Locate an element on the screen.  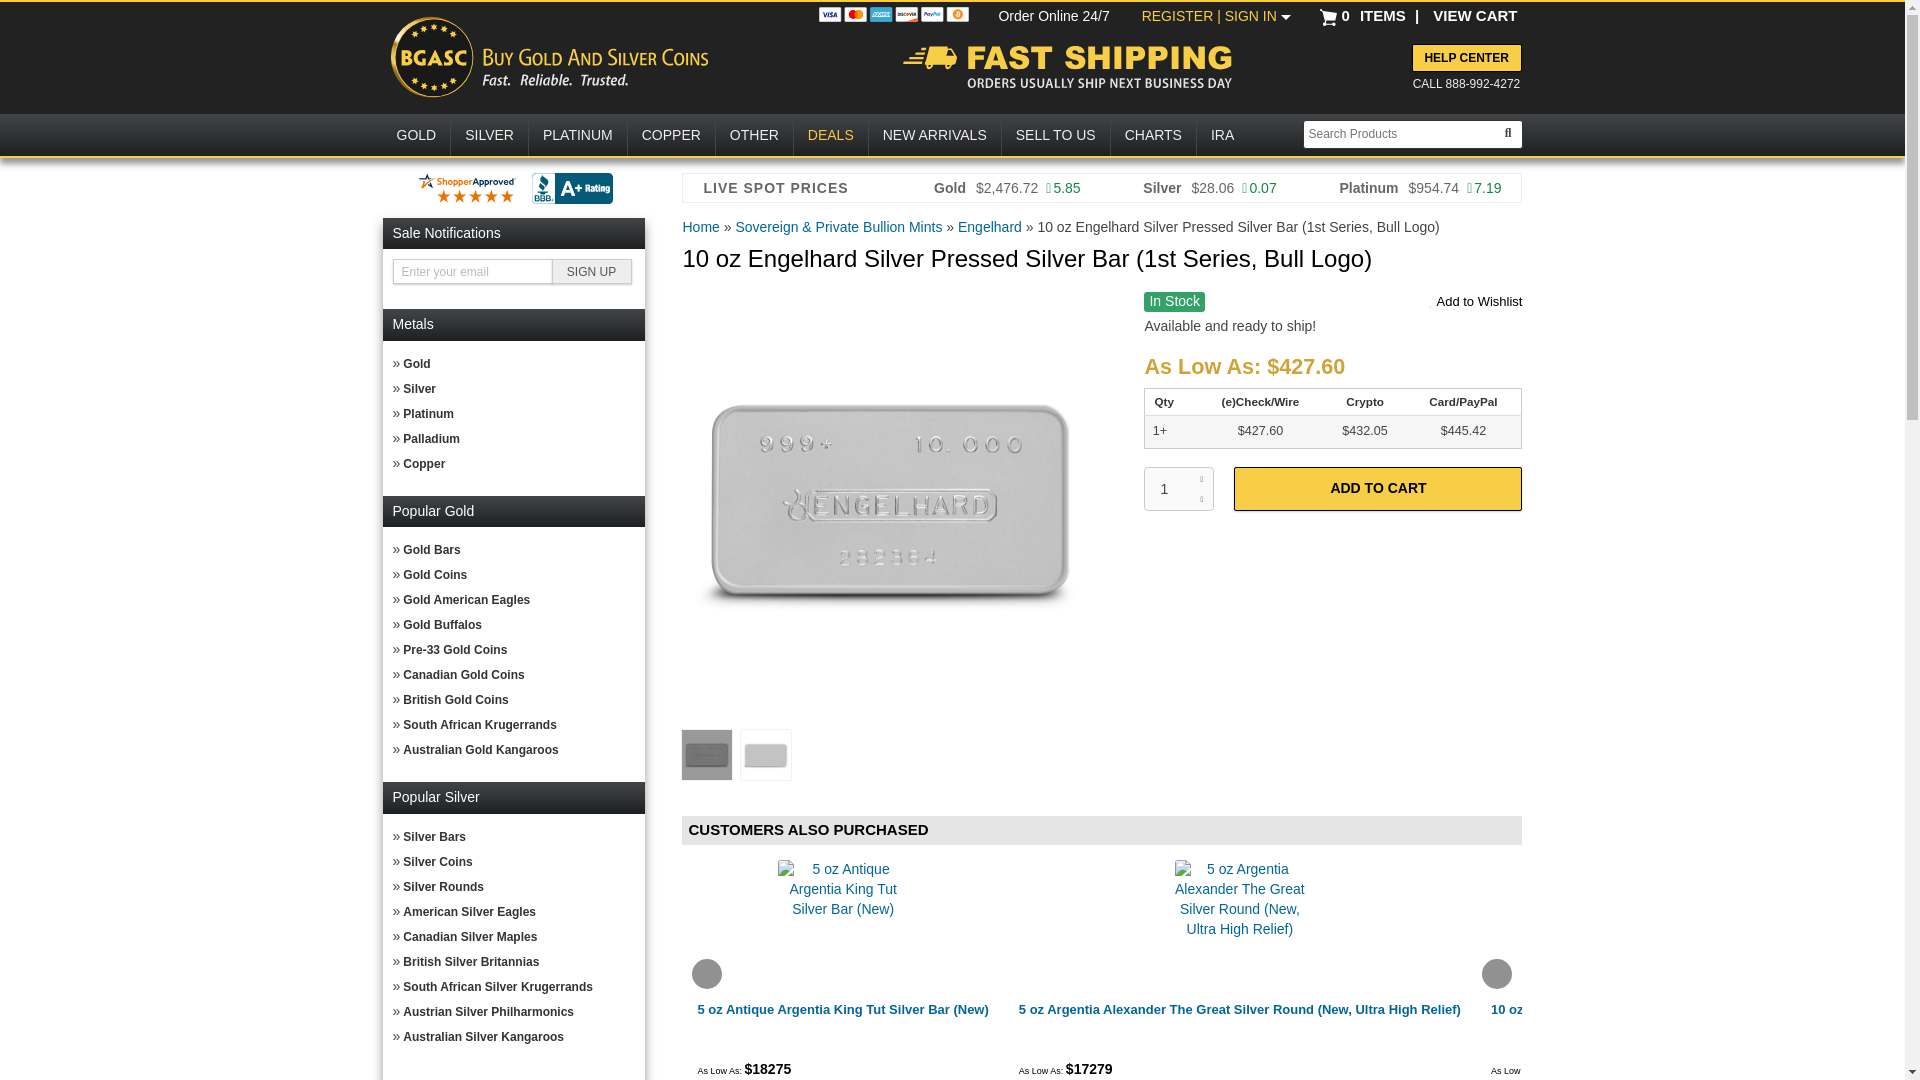
VIEW CART is located at coordinates (1474, 14).